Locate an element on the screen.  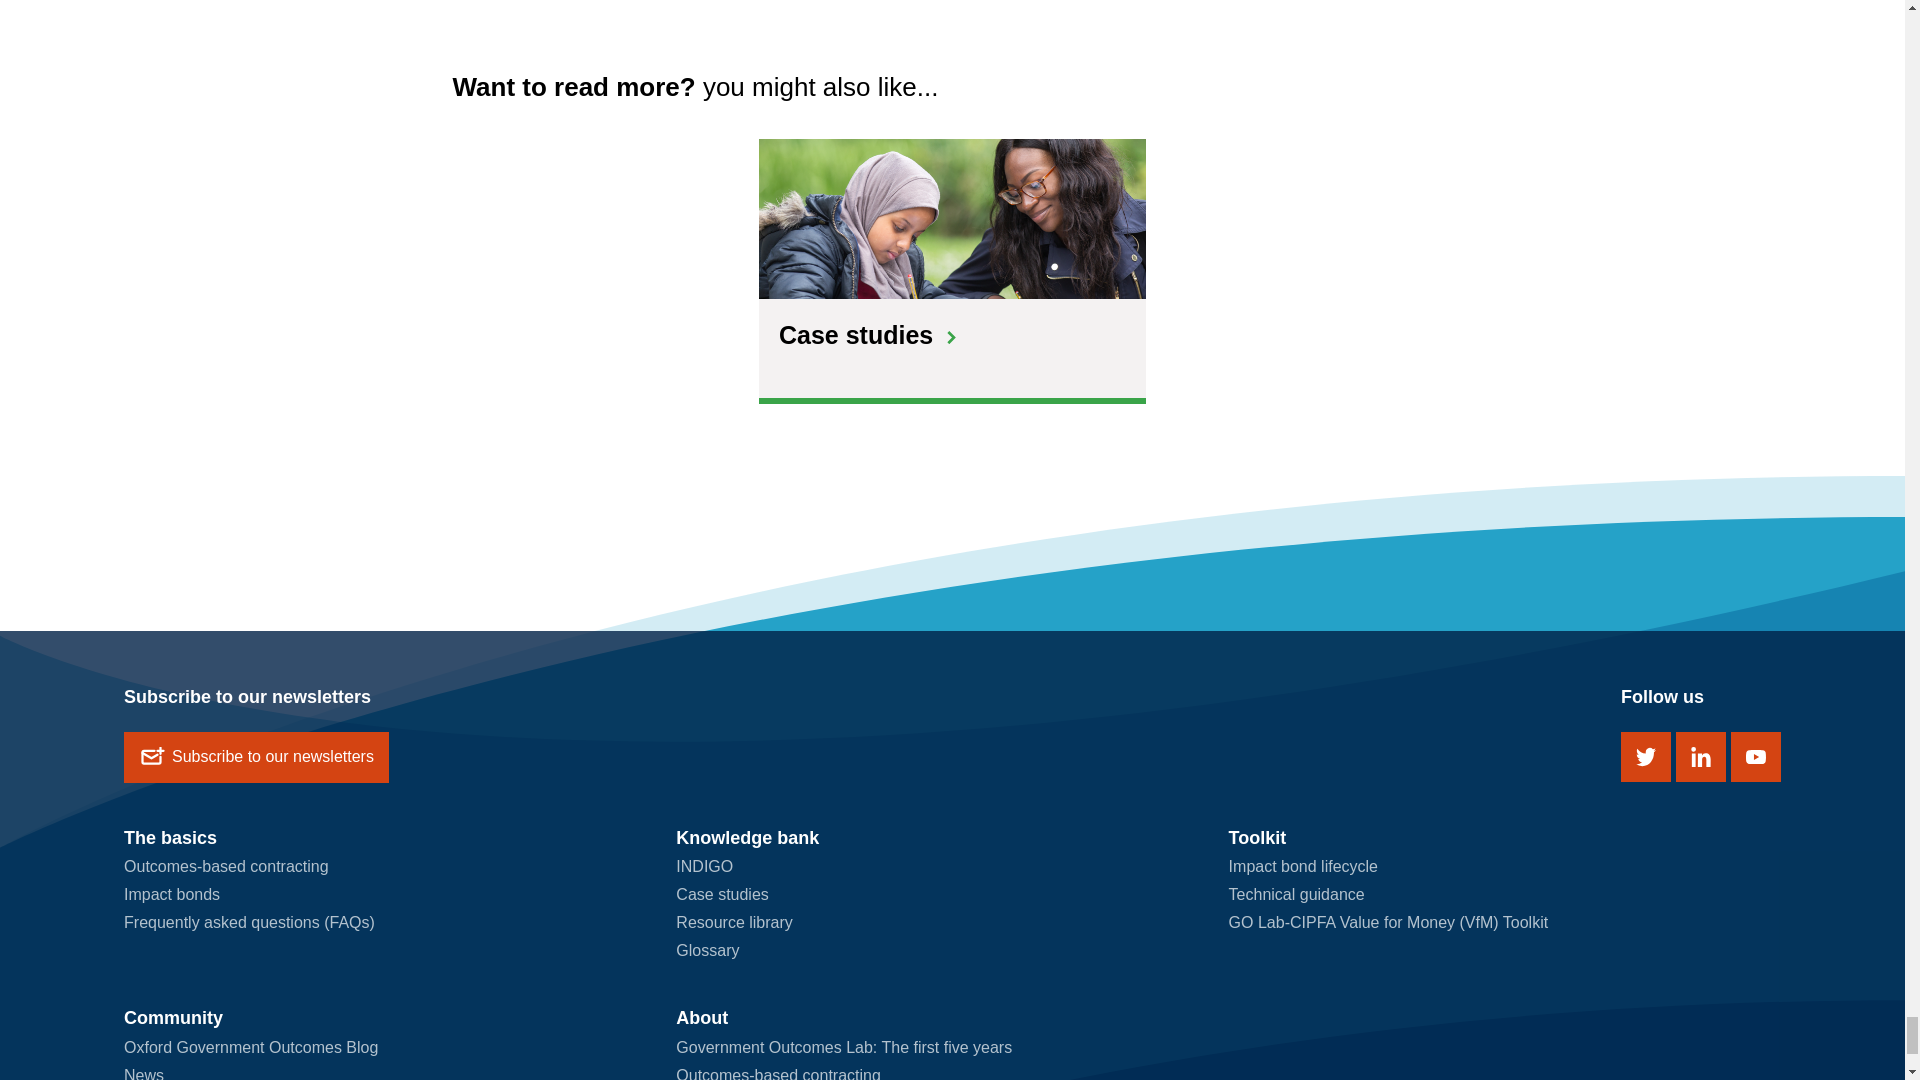
Follow us on Twitter is located at coordinates (1645, 756).